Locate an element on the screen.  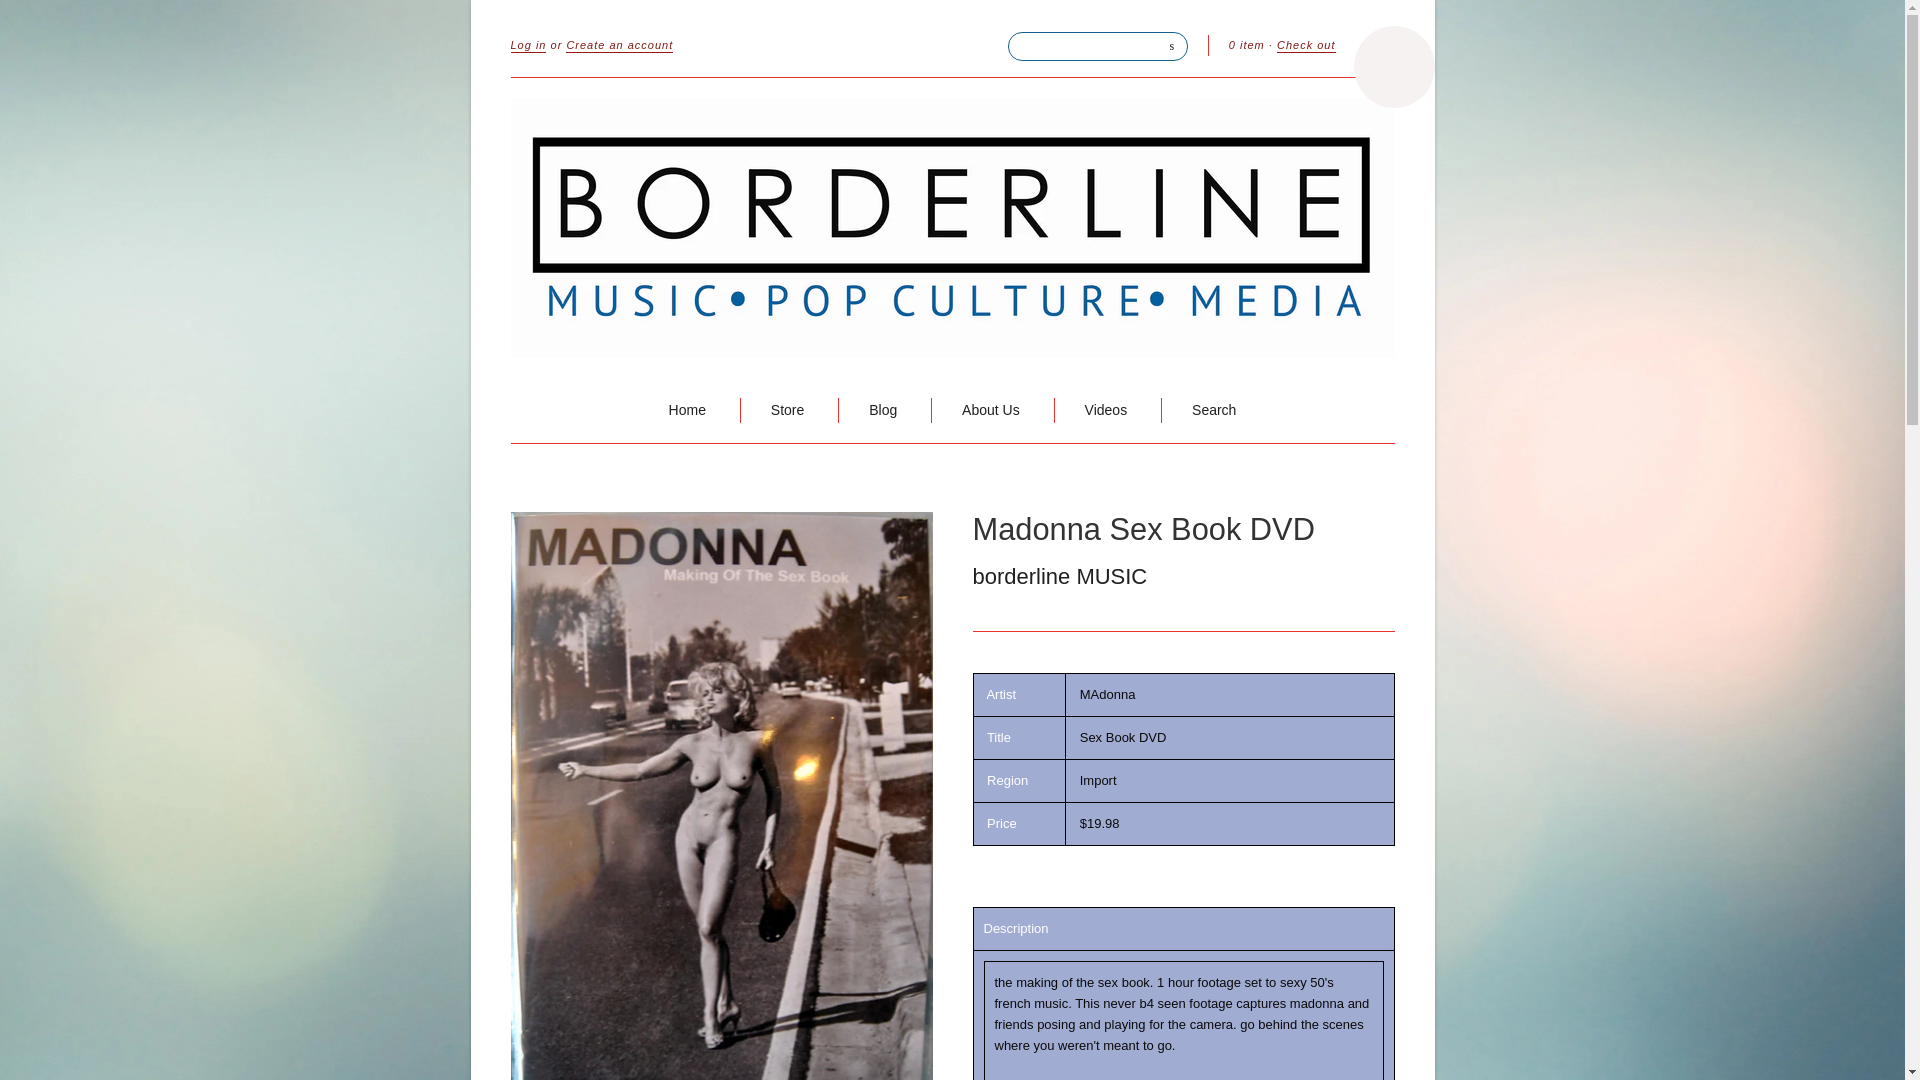
borderline MUSIC is located at coordinates (1058, 576).